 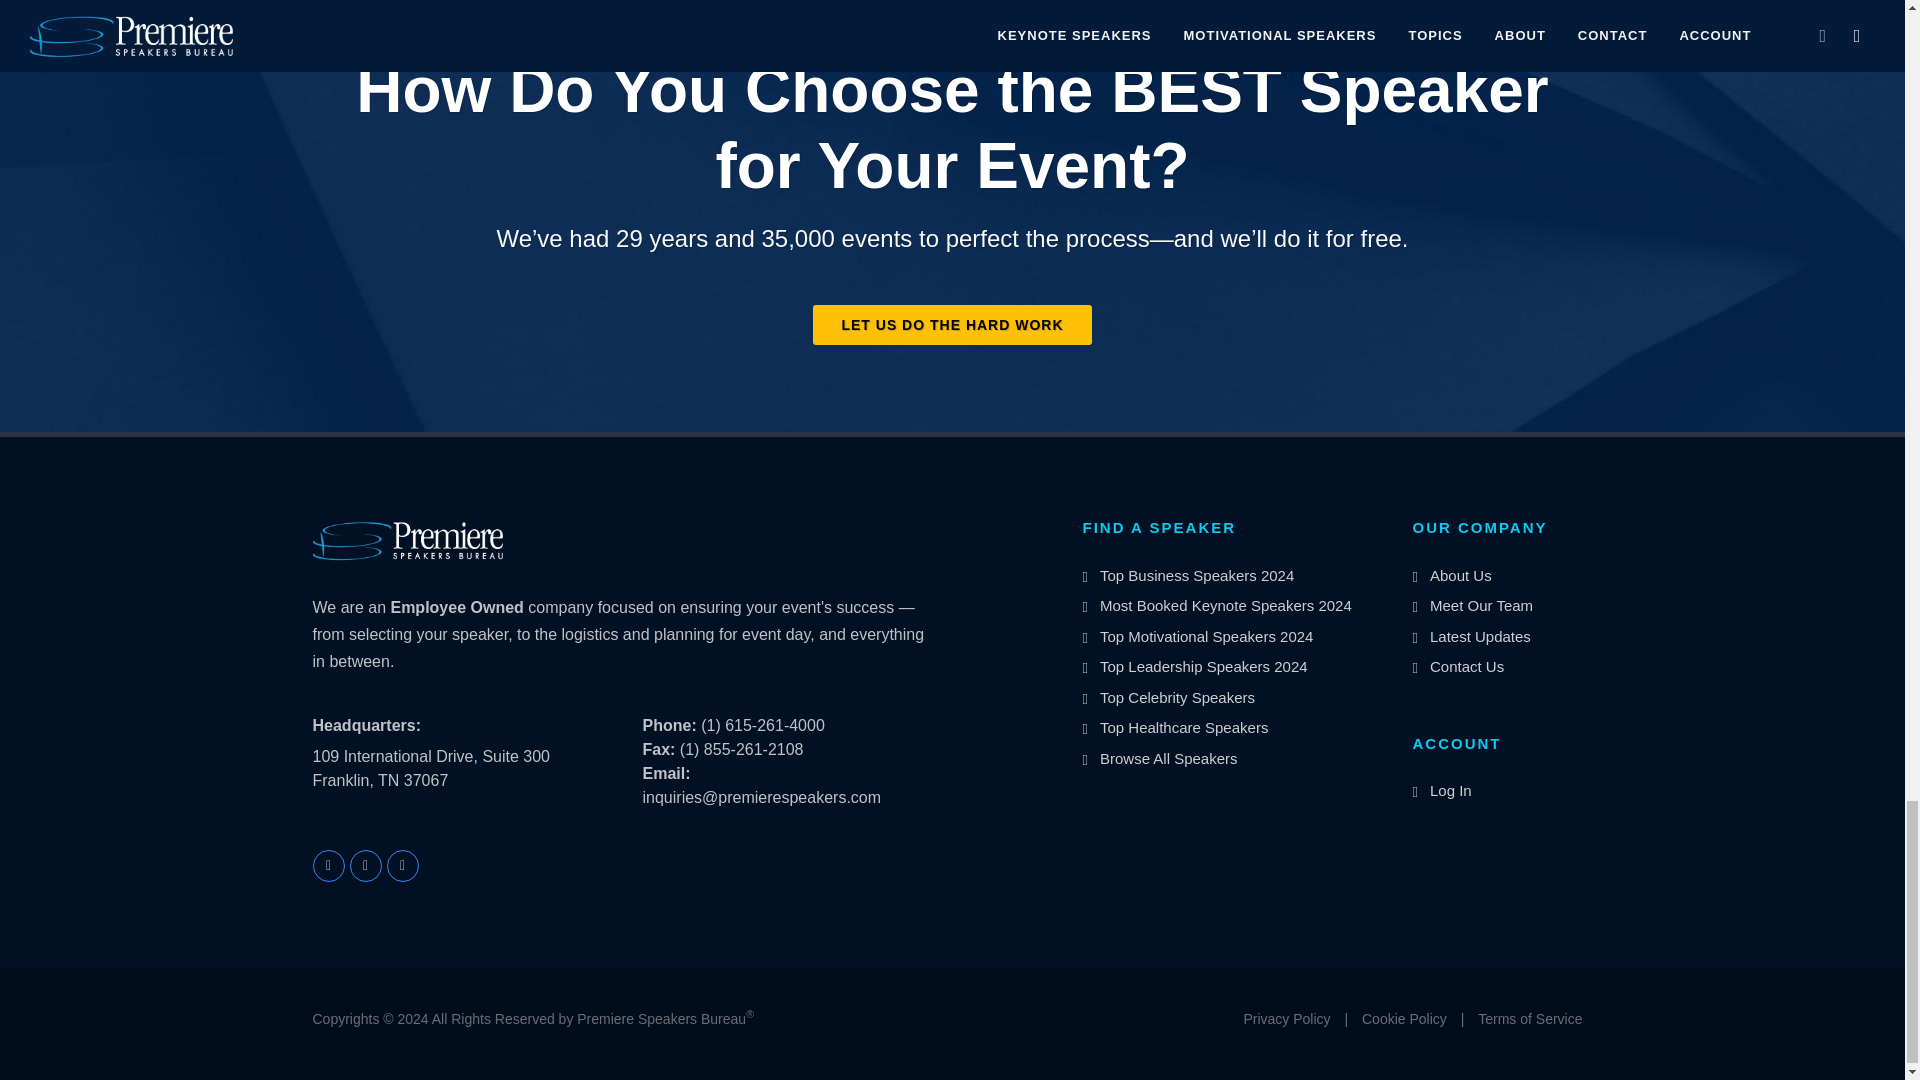 What do you see at coordinates (658, 749) in the screenshot?
I see `Fax` at bounding box center [658, 749].